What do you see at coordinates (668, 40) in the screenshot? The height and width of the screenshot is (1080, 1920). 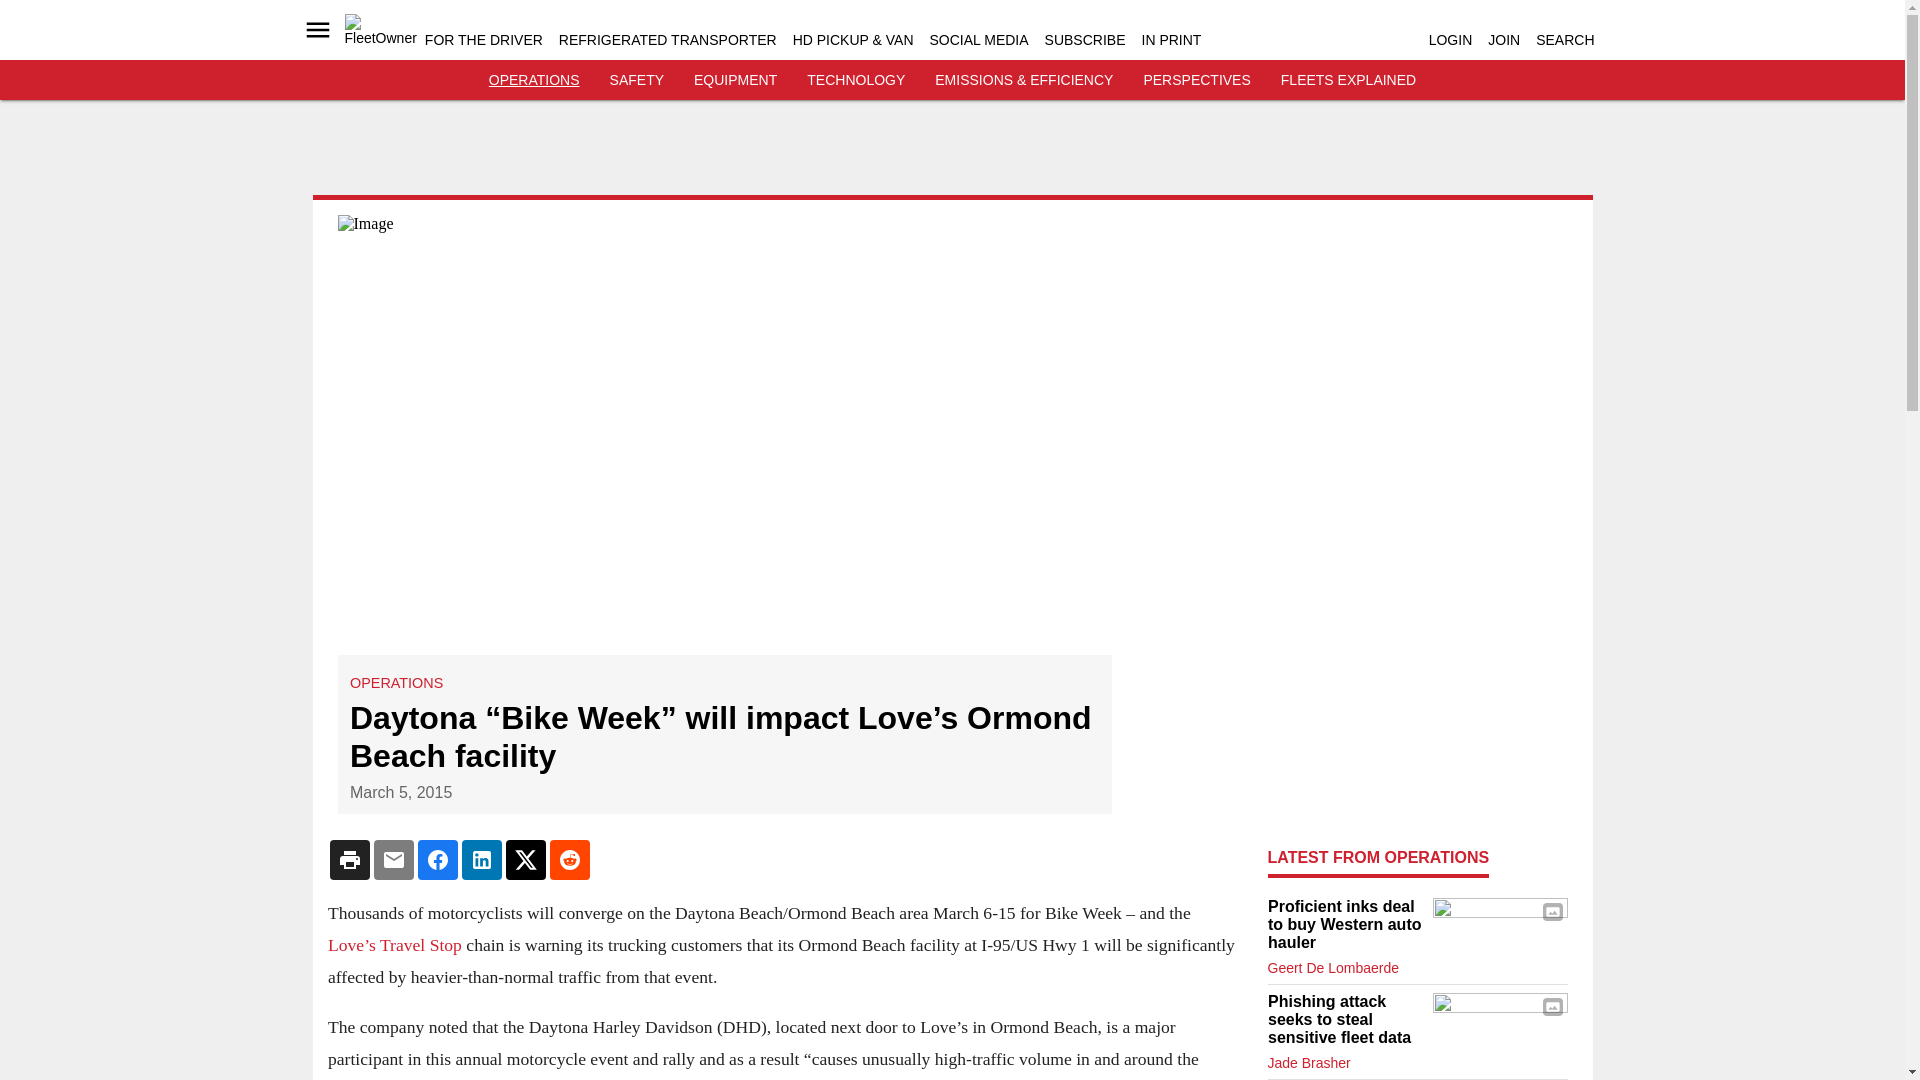 I see `REFRIGERATED TRANSPORTER` at bounding box center [668, 40].